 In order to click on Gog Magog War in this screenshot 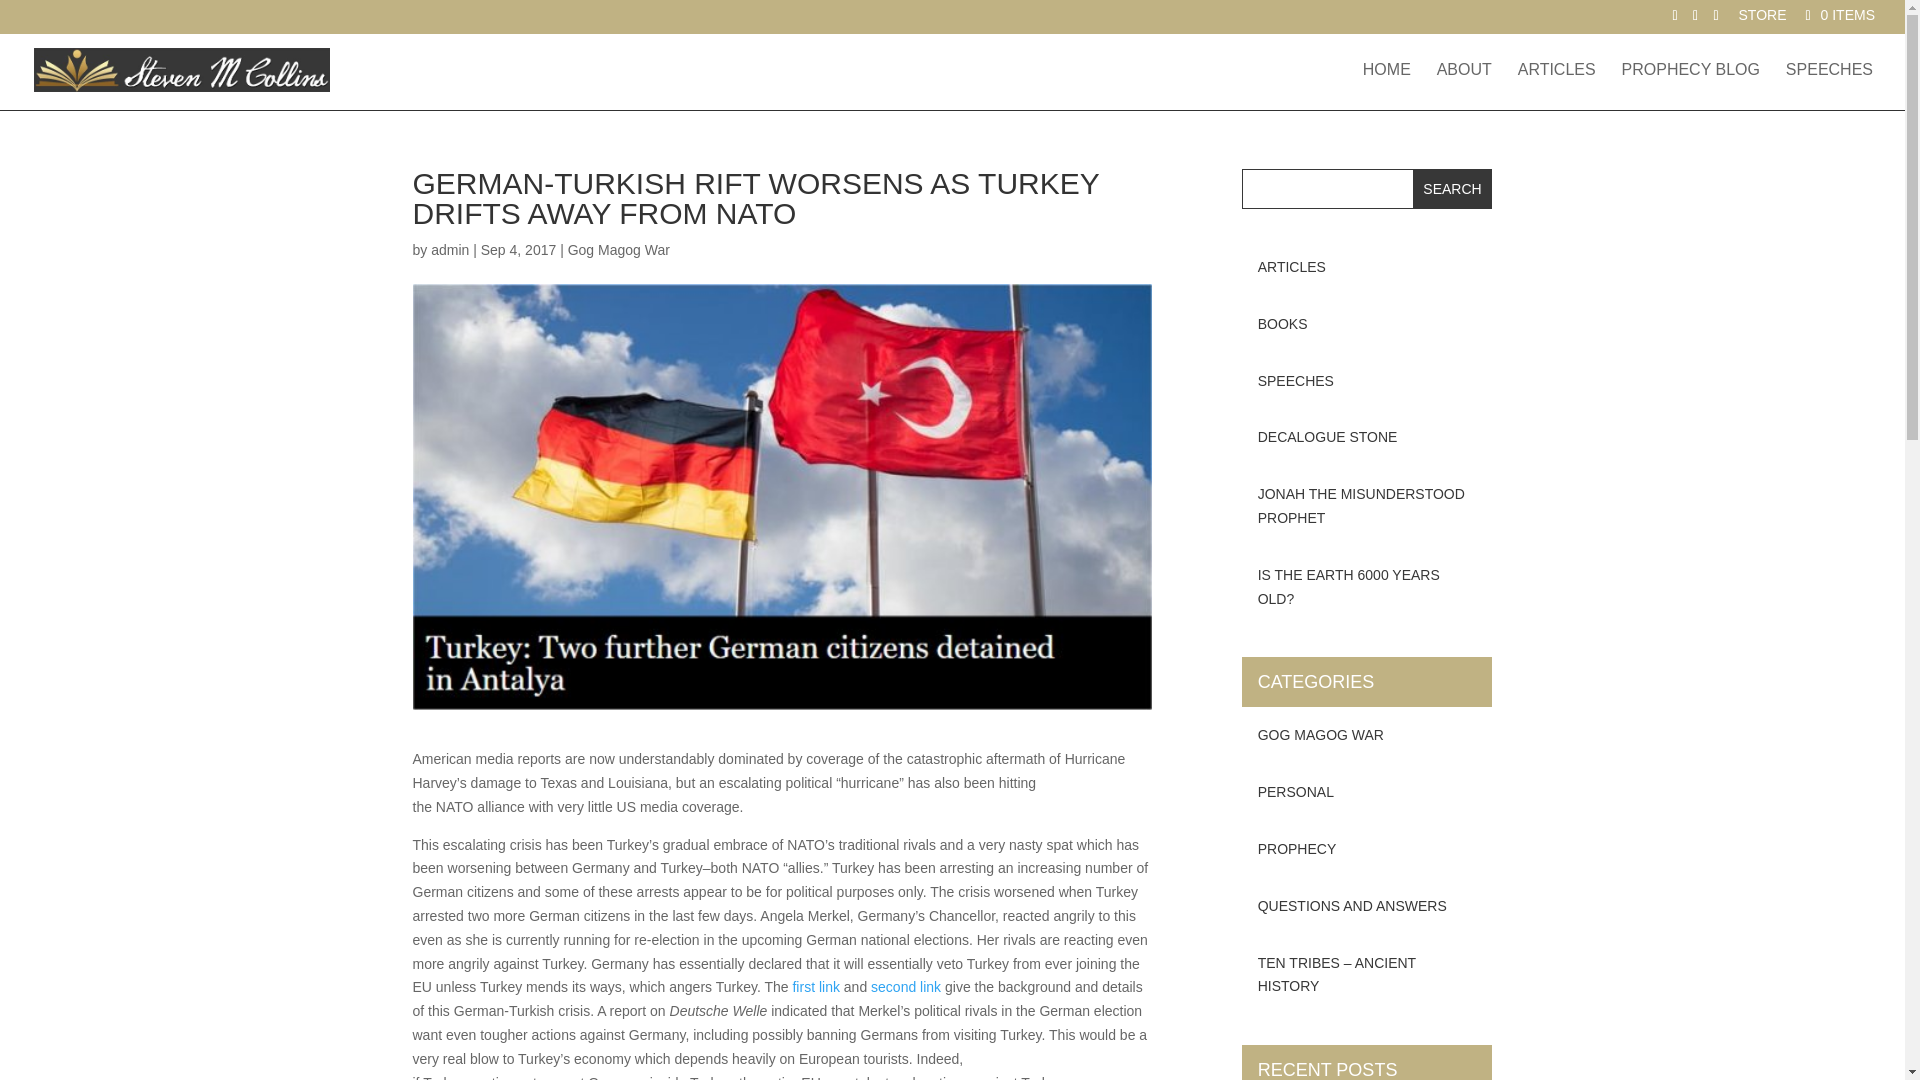, I will do `click(619, 250)`.